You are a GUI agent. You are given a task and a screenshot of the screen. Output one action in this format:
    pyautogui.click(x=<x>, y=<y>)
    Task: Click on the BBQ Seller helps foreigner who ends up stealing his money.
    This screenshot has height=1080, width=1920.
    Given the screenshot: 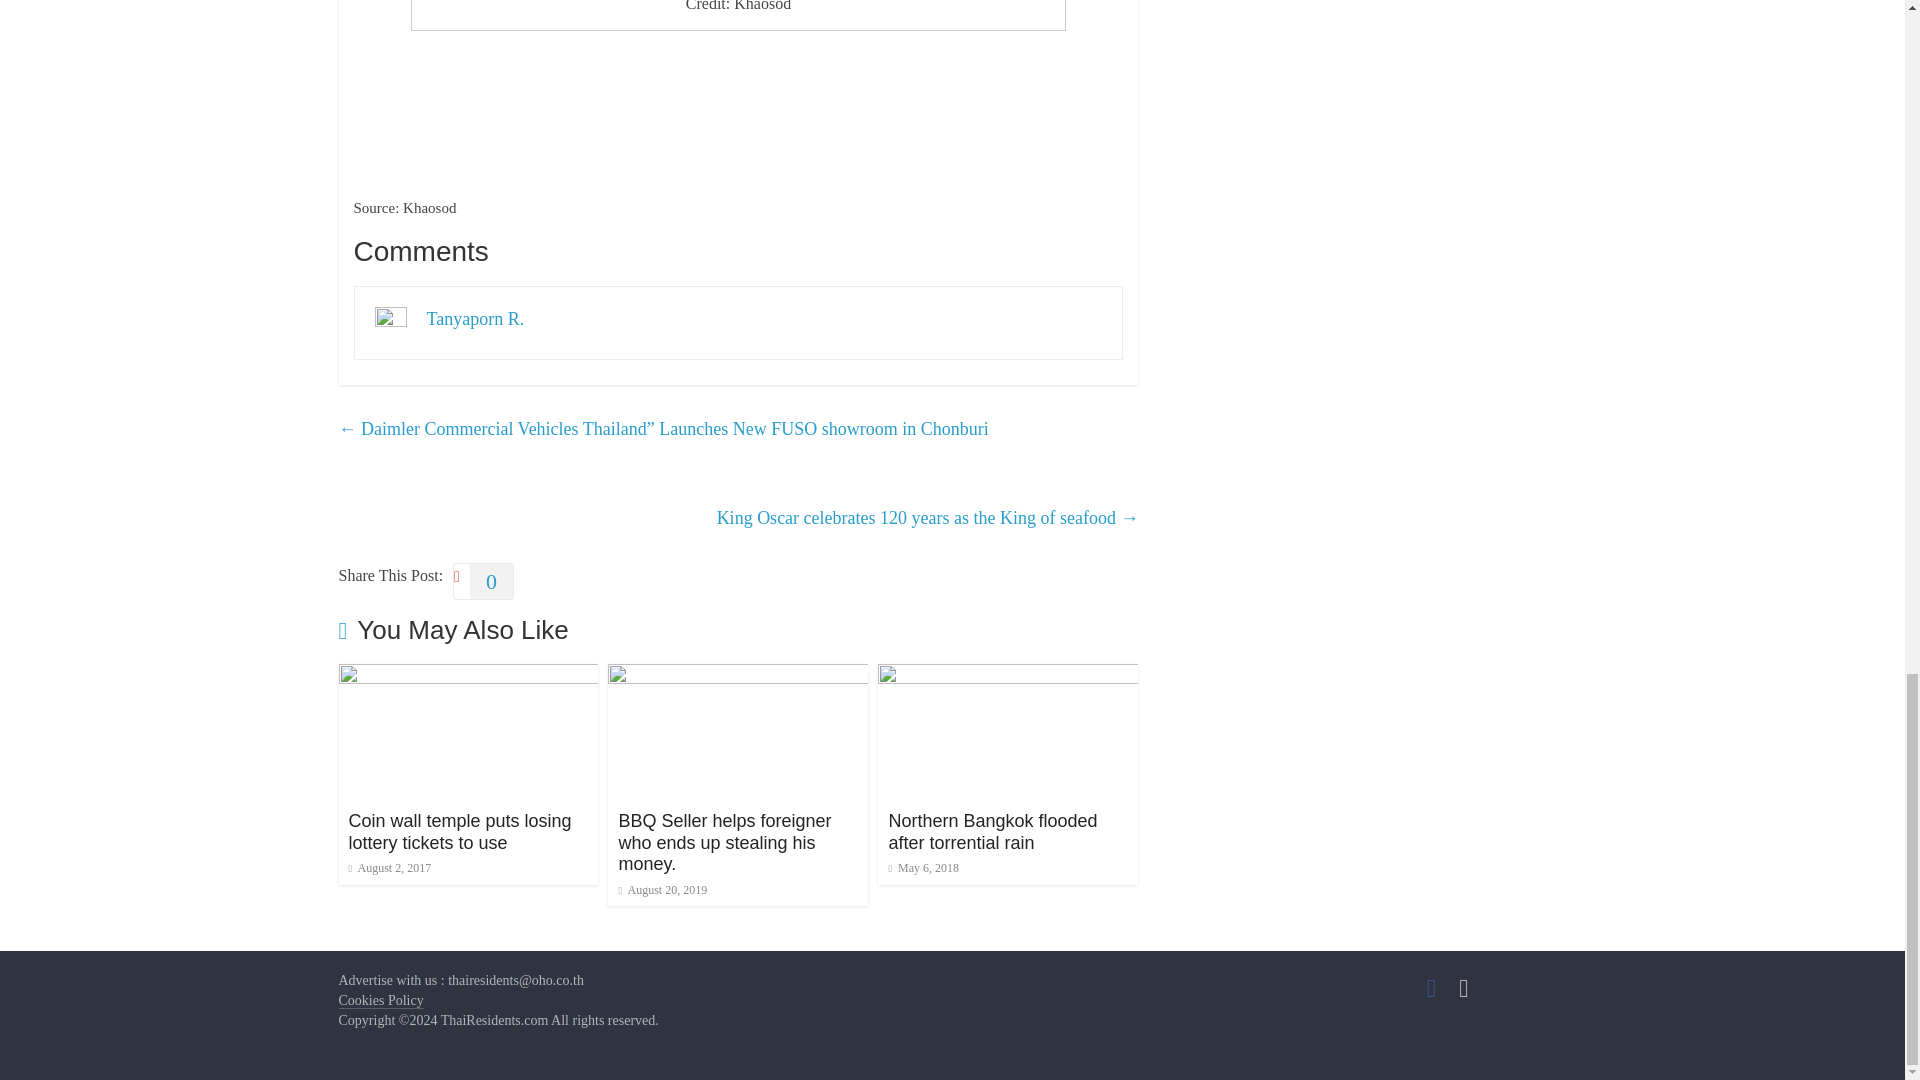 What is the action you would take?
    pyautogui.click(x=724, y=842)
    